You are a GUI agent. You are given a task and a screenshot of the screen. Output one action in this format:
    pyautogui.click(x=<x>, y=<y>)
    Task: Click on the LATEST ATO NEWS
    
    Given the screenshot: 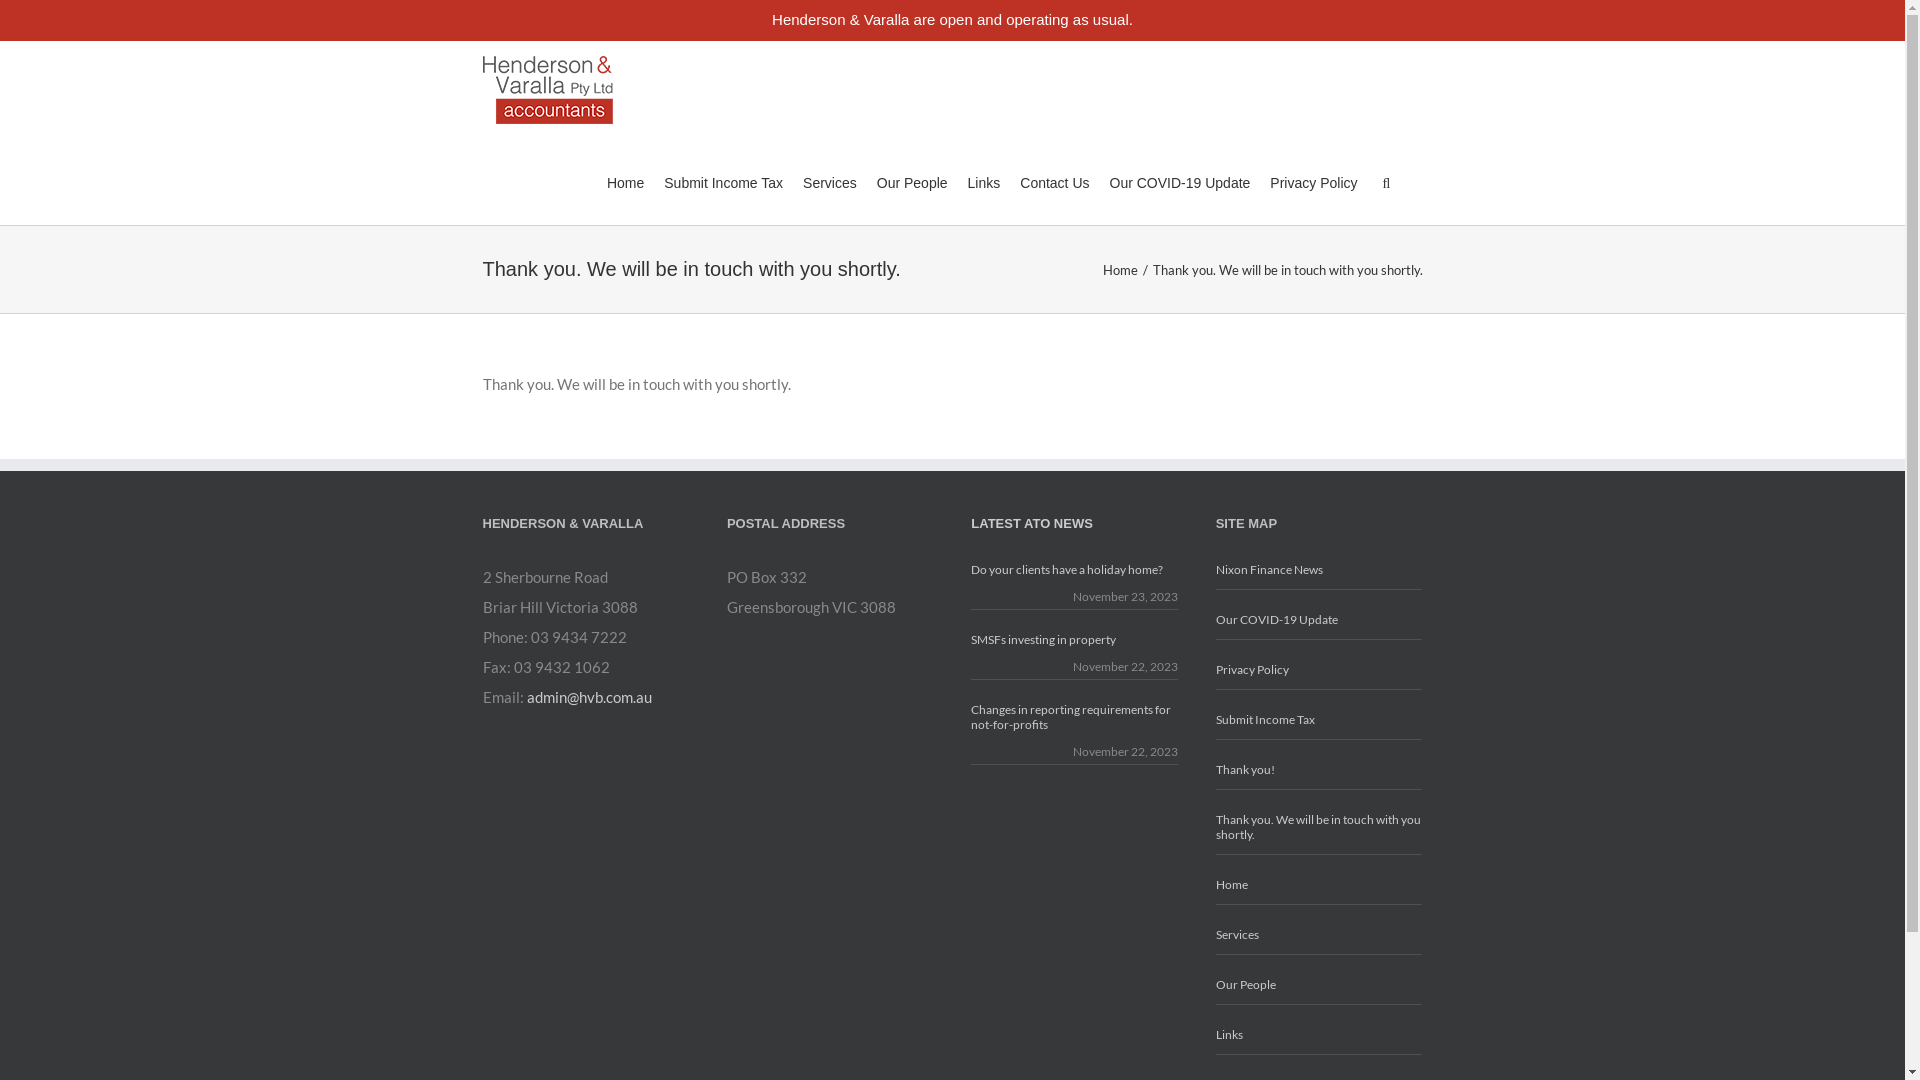 What is the action you would take?
    pyautogui.click(x=1032, y=524)
    